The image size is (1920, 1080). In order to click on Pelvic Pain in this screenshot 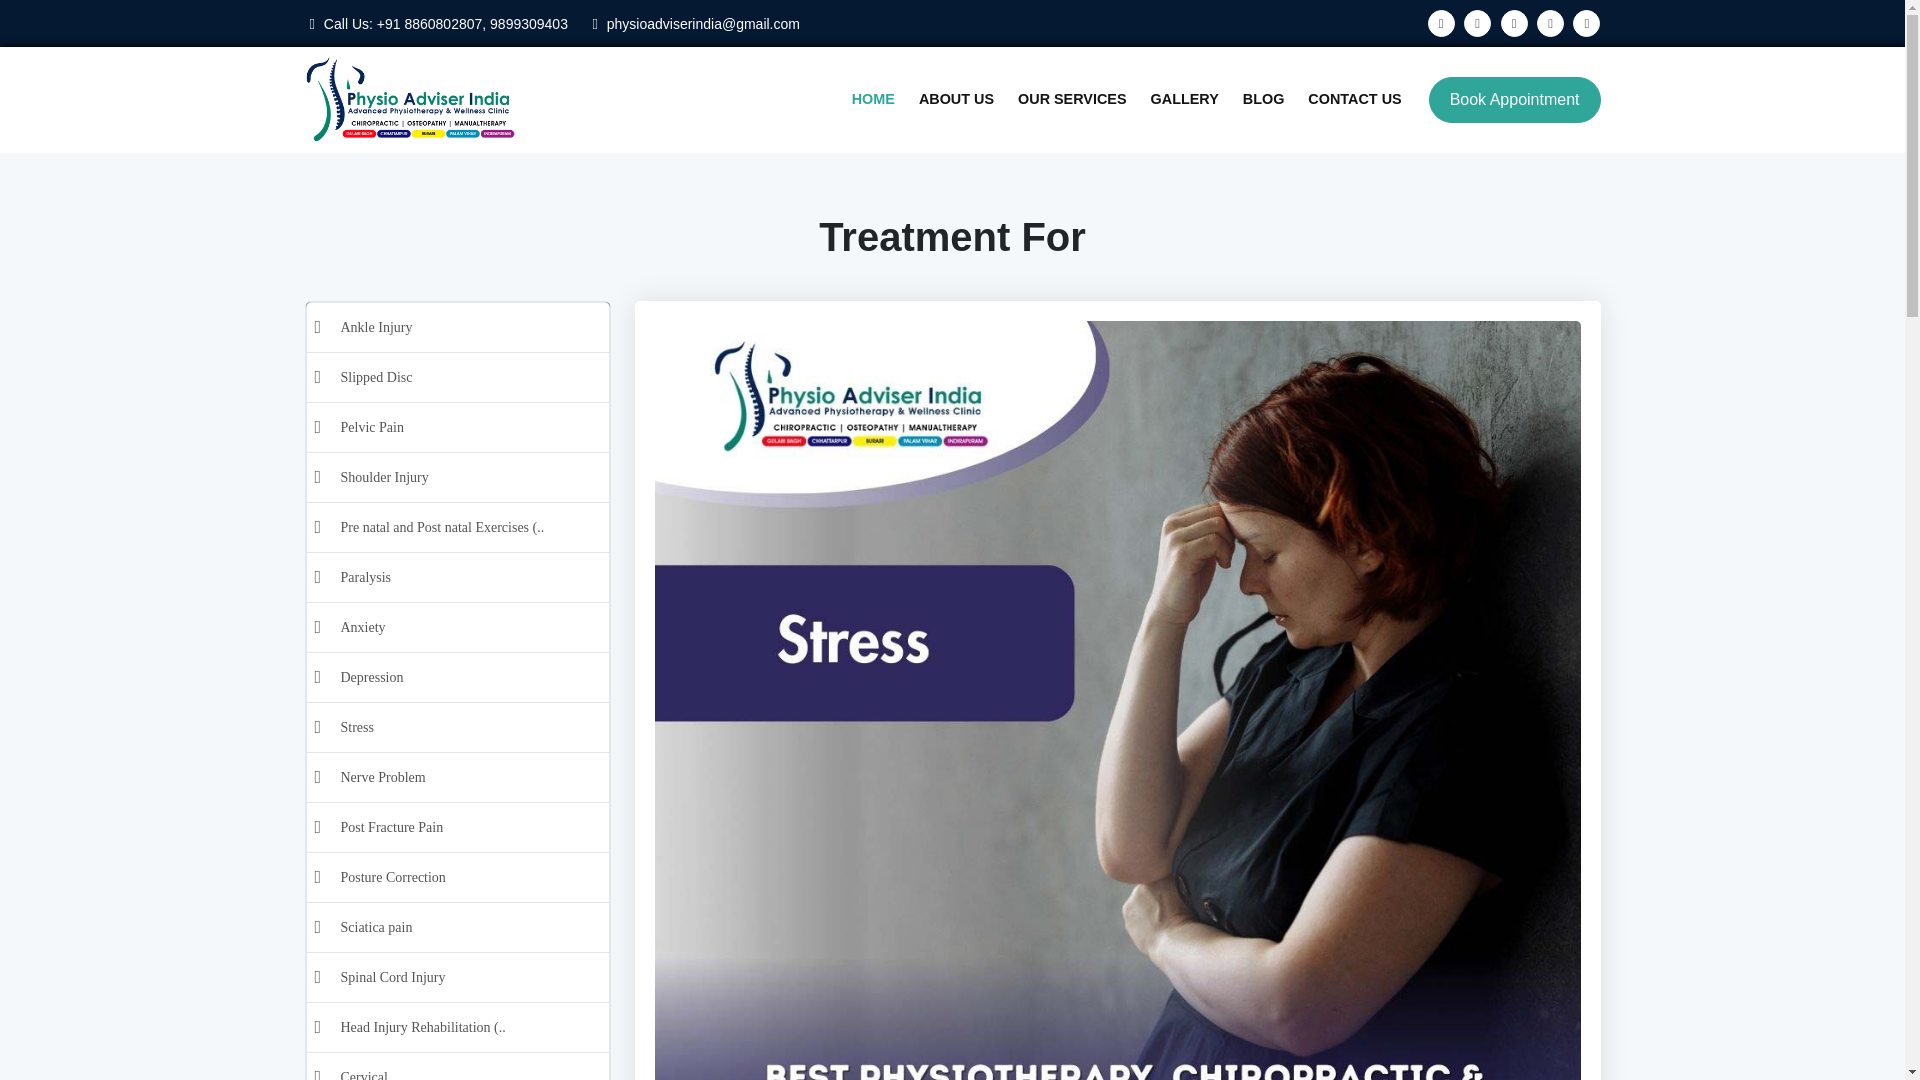, I will do `click(469, 427)`.